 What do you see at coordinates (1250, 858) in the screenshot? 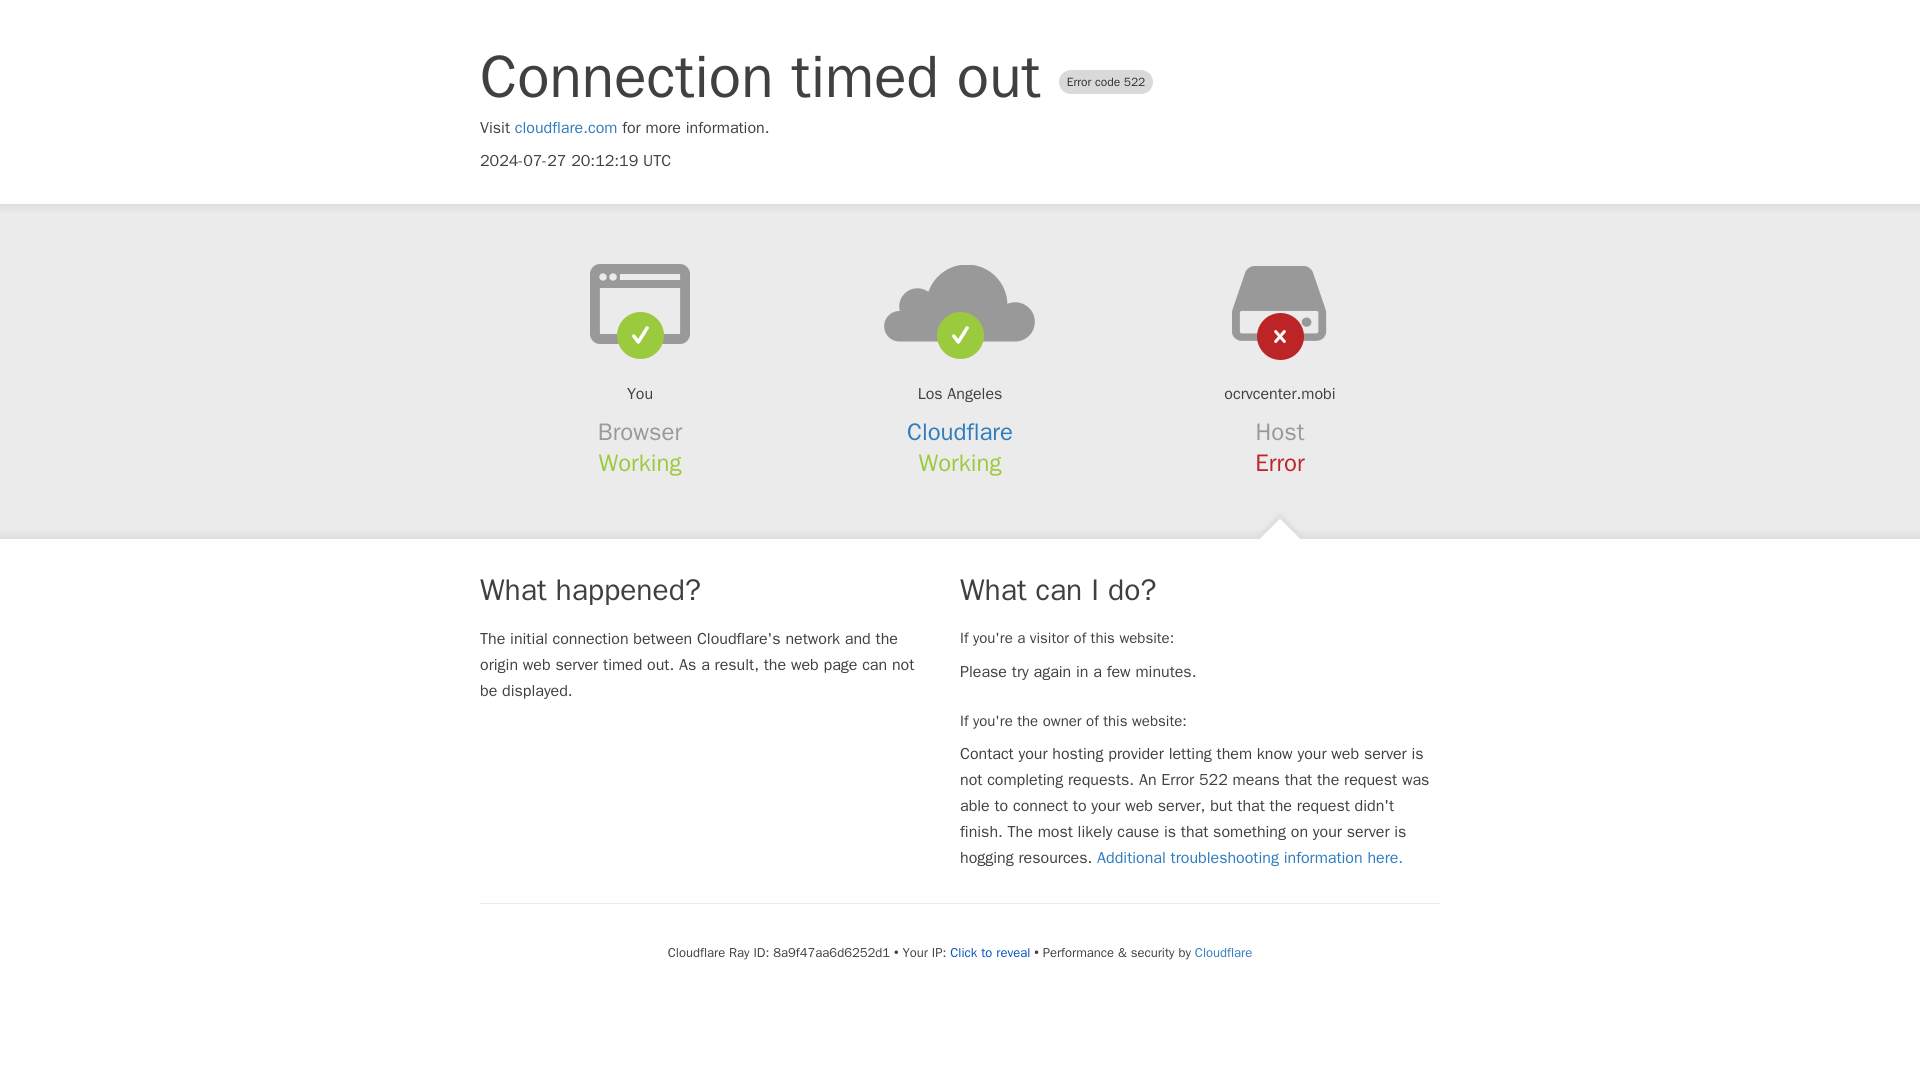
I see `Additional troubleshooting information here.` at bounding box center [1250, 858].